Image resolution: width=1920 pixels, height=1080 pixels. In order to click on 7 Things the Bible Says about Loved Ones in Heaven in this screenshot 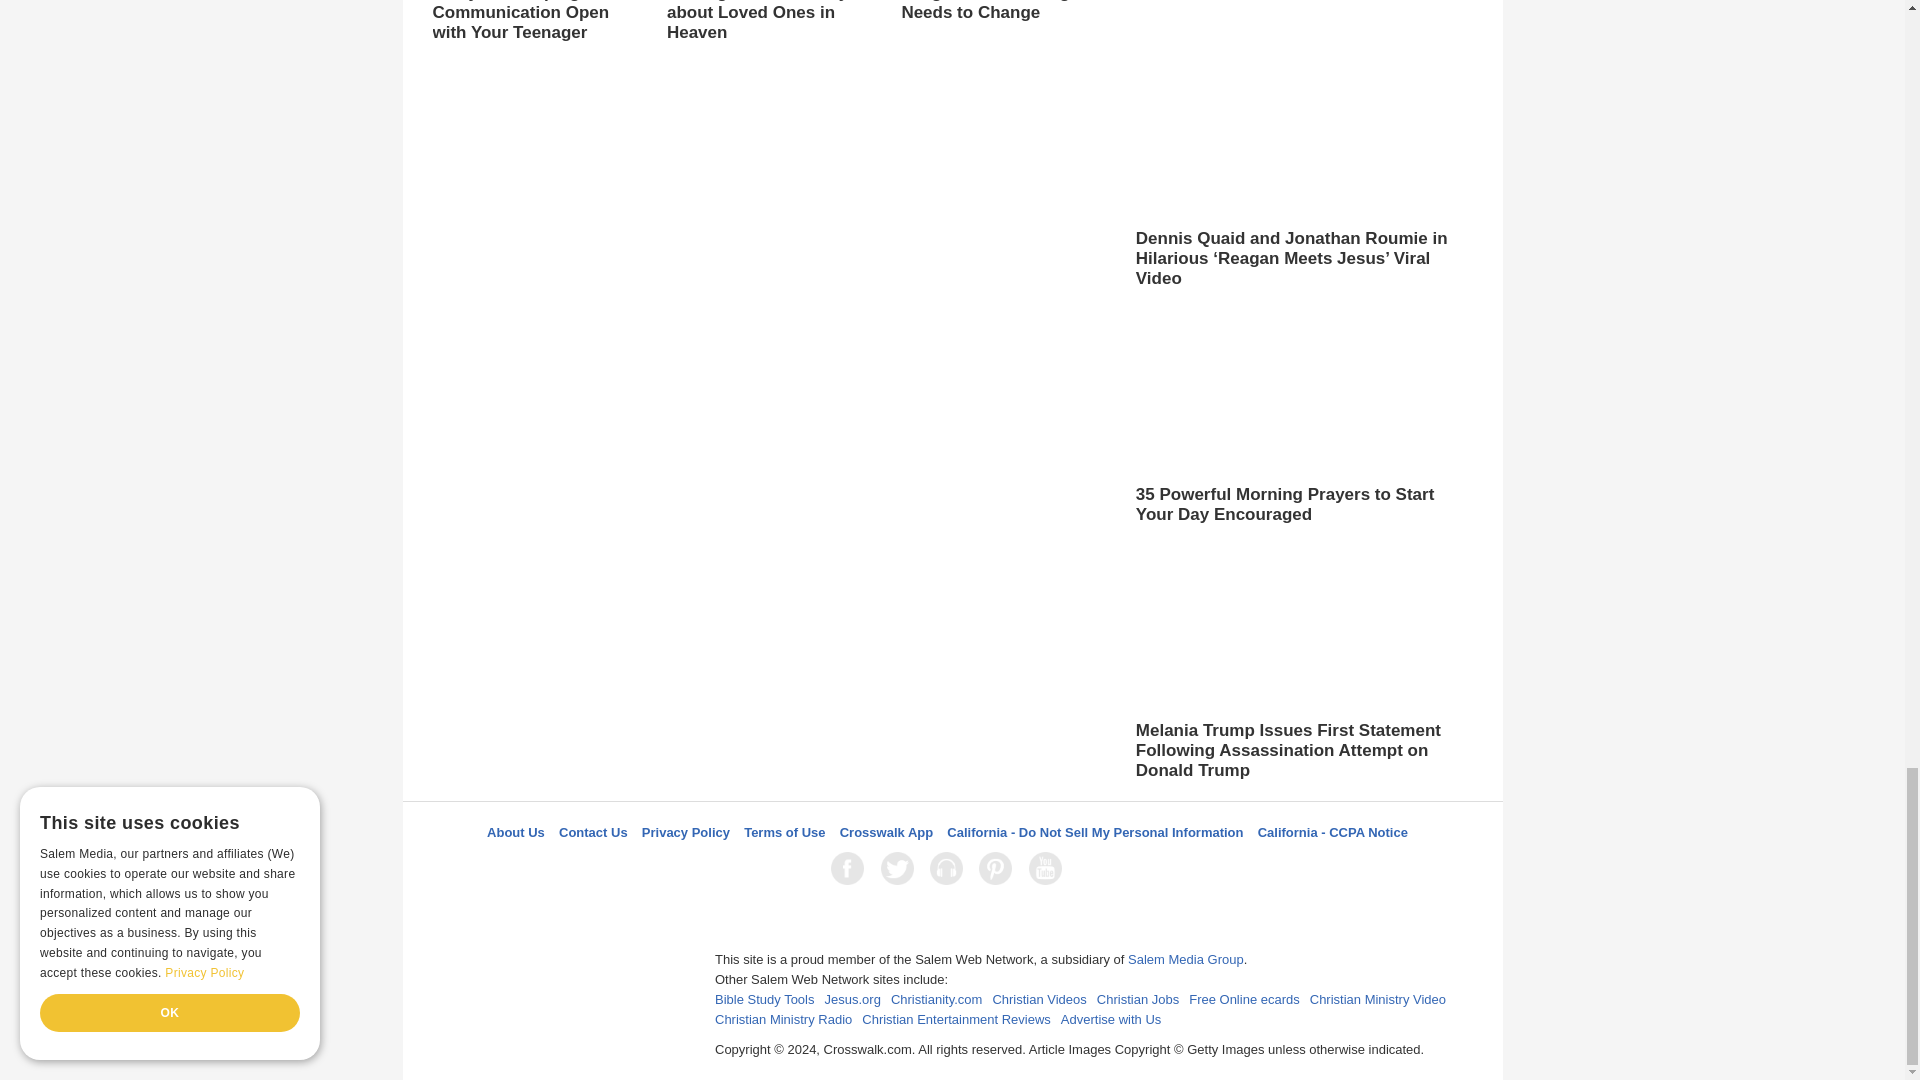, I will do `click(768, 41)`.